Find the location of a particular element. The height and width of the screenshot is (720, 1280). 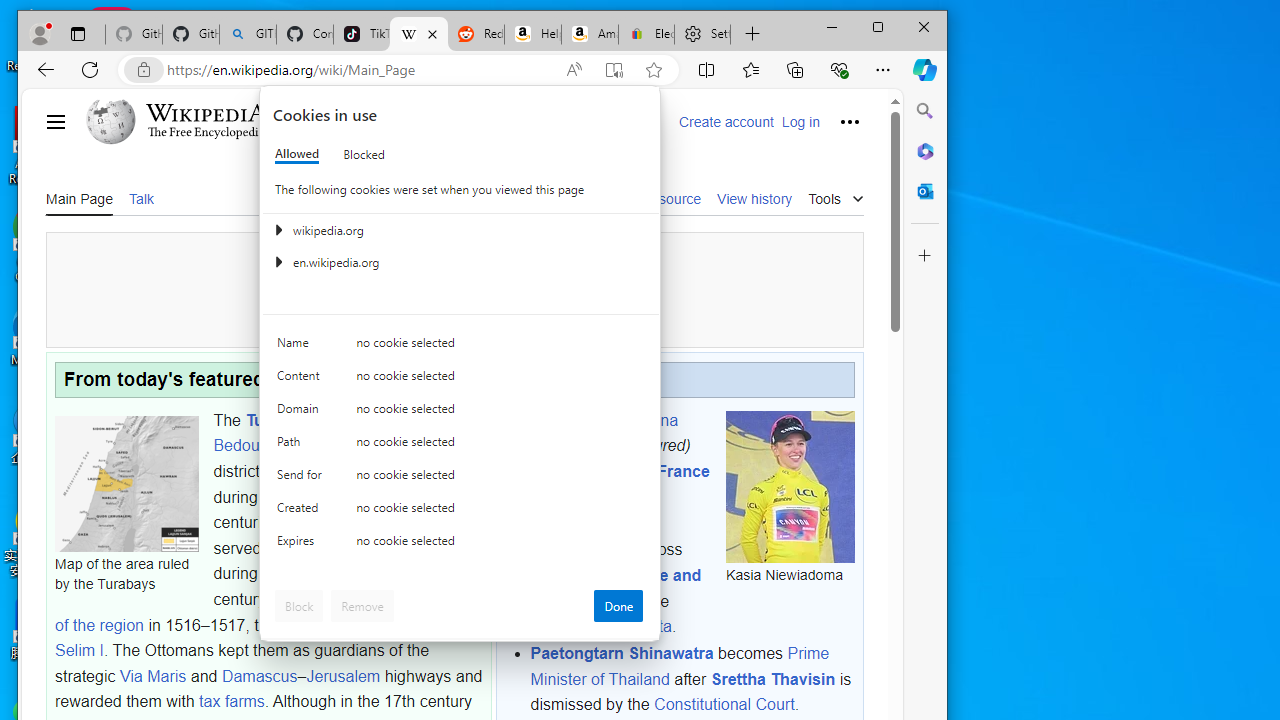

Remove is located at coordinates (362, 606).